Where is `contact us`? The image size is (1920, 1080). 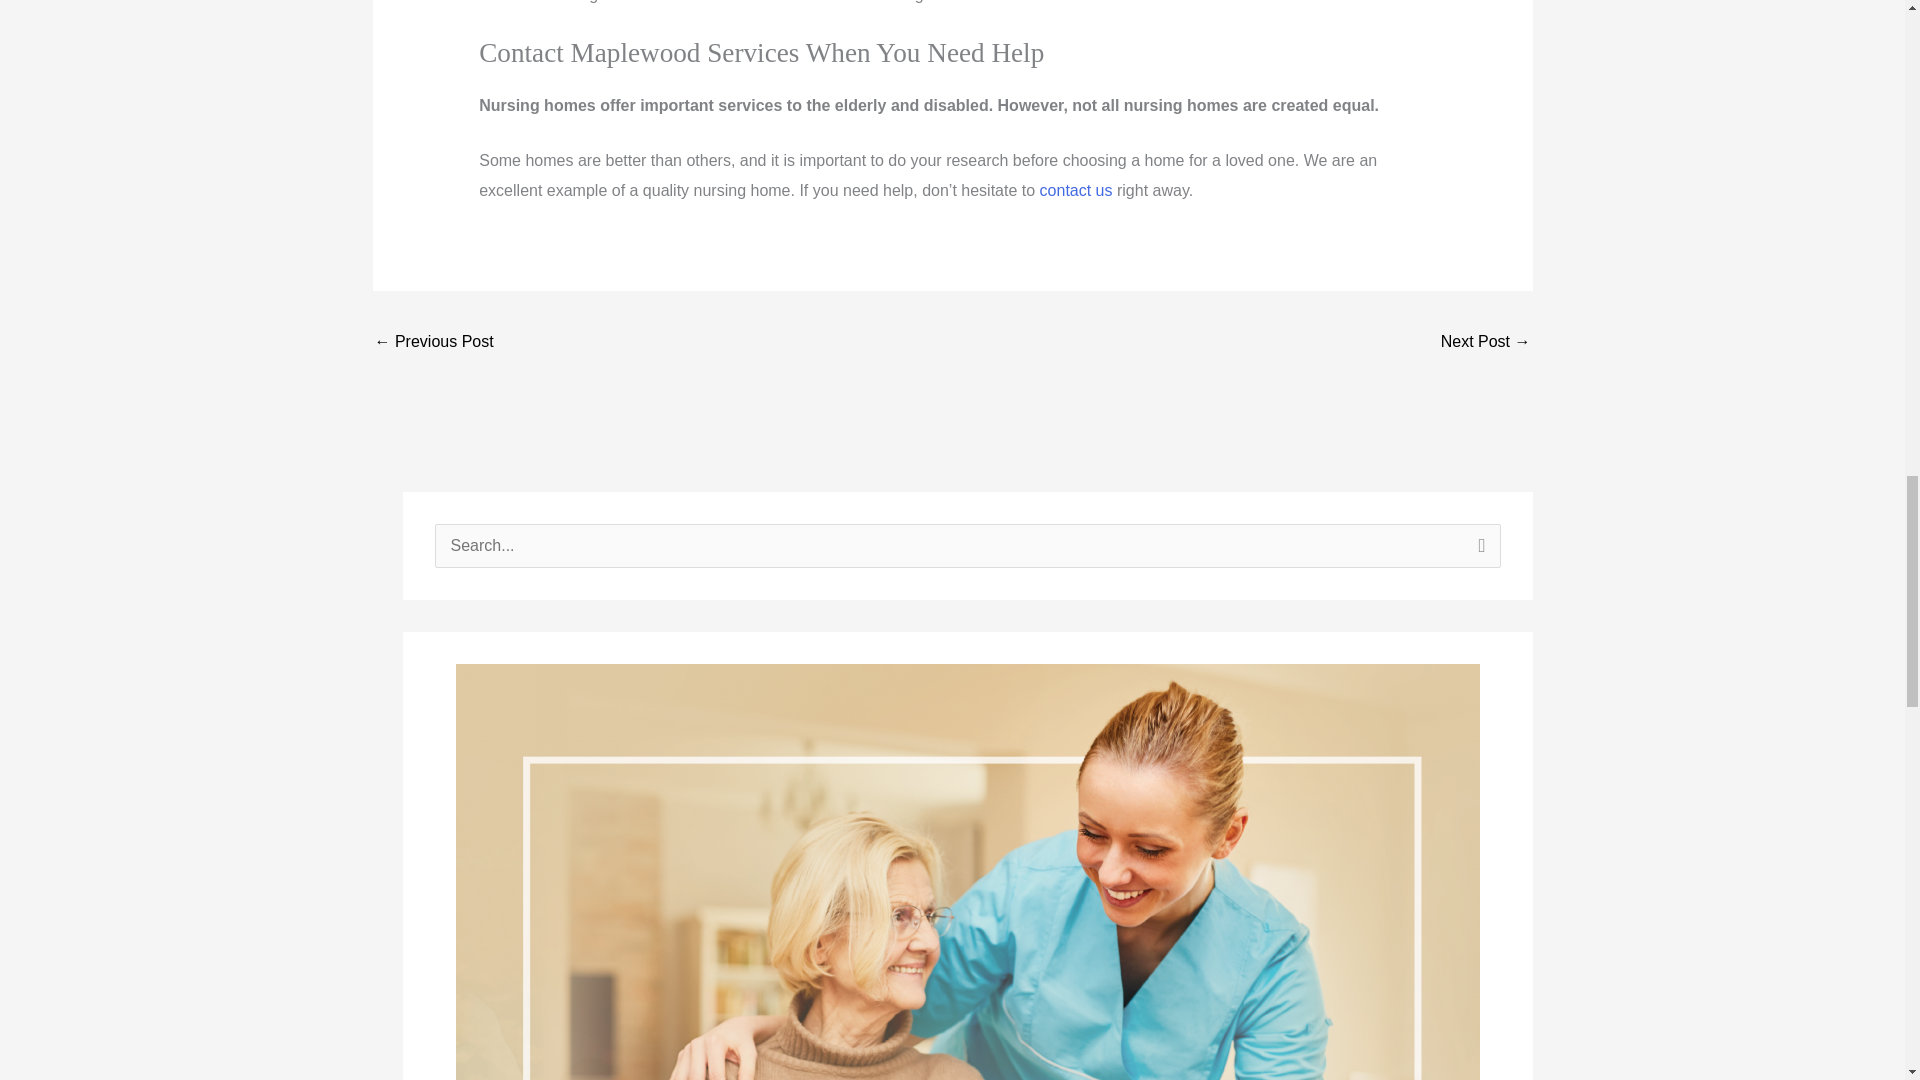
contact us is located at coordinates (1076, 190).